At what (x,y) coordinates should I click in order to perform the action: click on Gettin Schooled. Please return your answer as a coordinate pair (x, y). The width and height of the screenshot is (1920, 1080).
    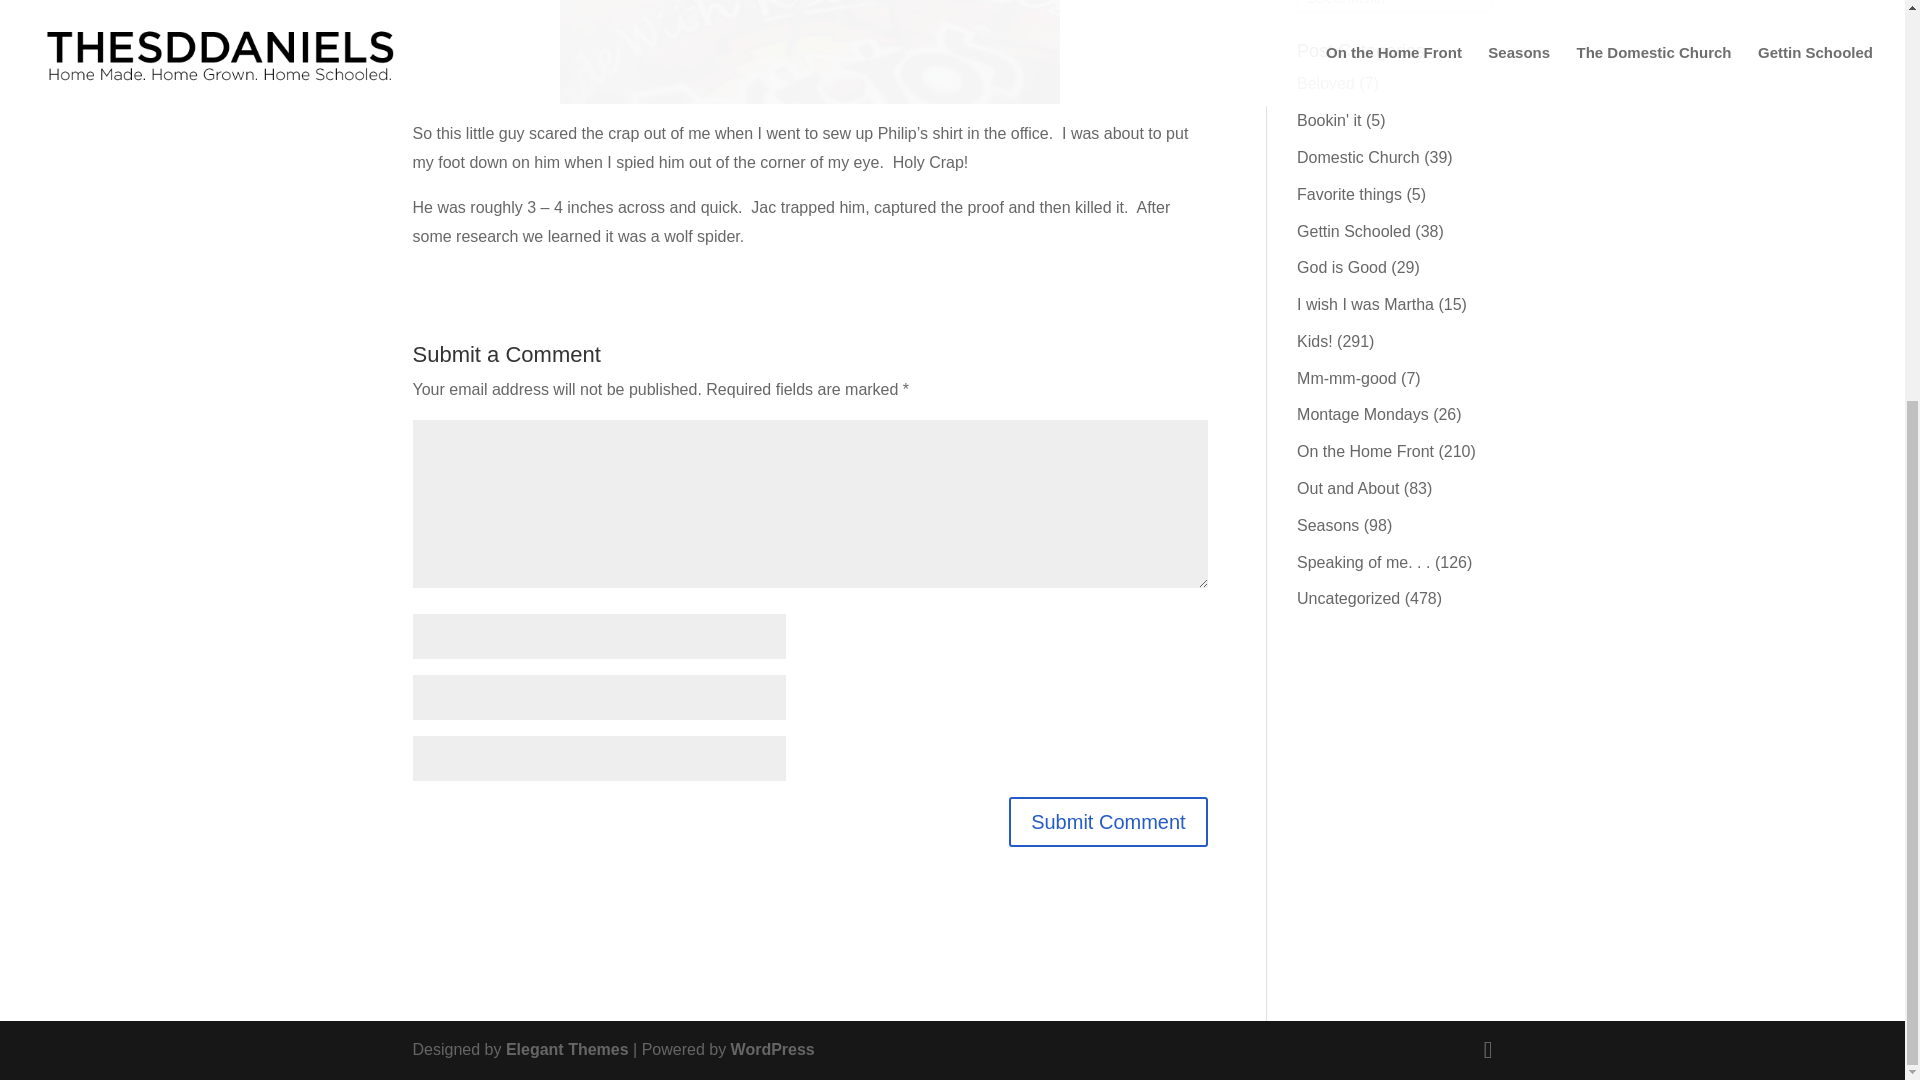
    Looking at the image, I should click on (1354, 230).